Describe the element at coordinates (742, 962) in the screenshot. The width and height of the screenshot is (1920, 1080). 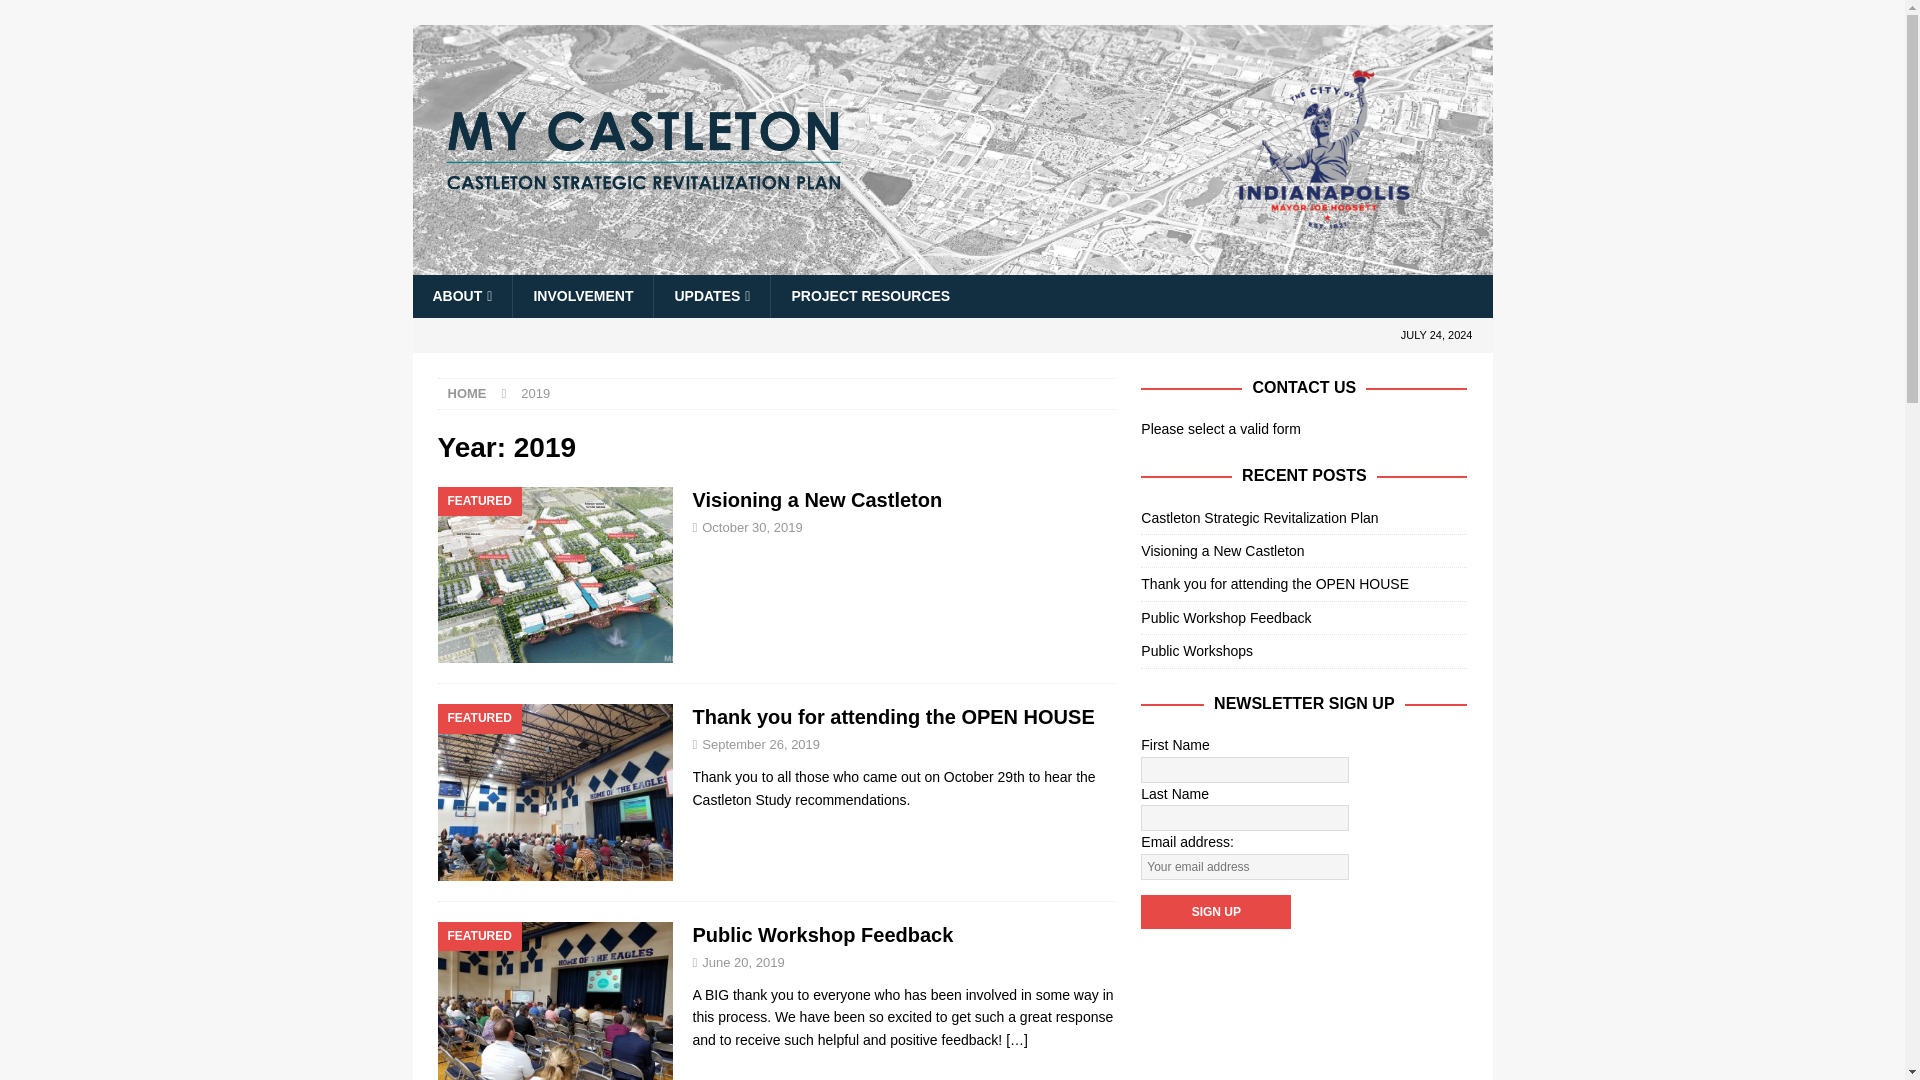
I see `June 20, 2019` at that location.